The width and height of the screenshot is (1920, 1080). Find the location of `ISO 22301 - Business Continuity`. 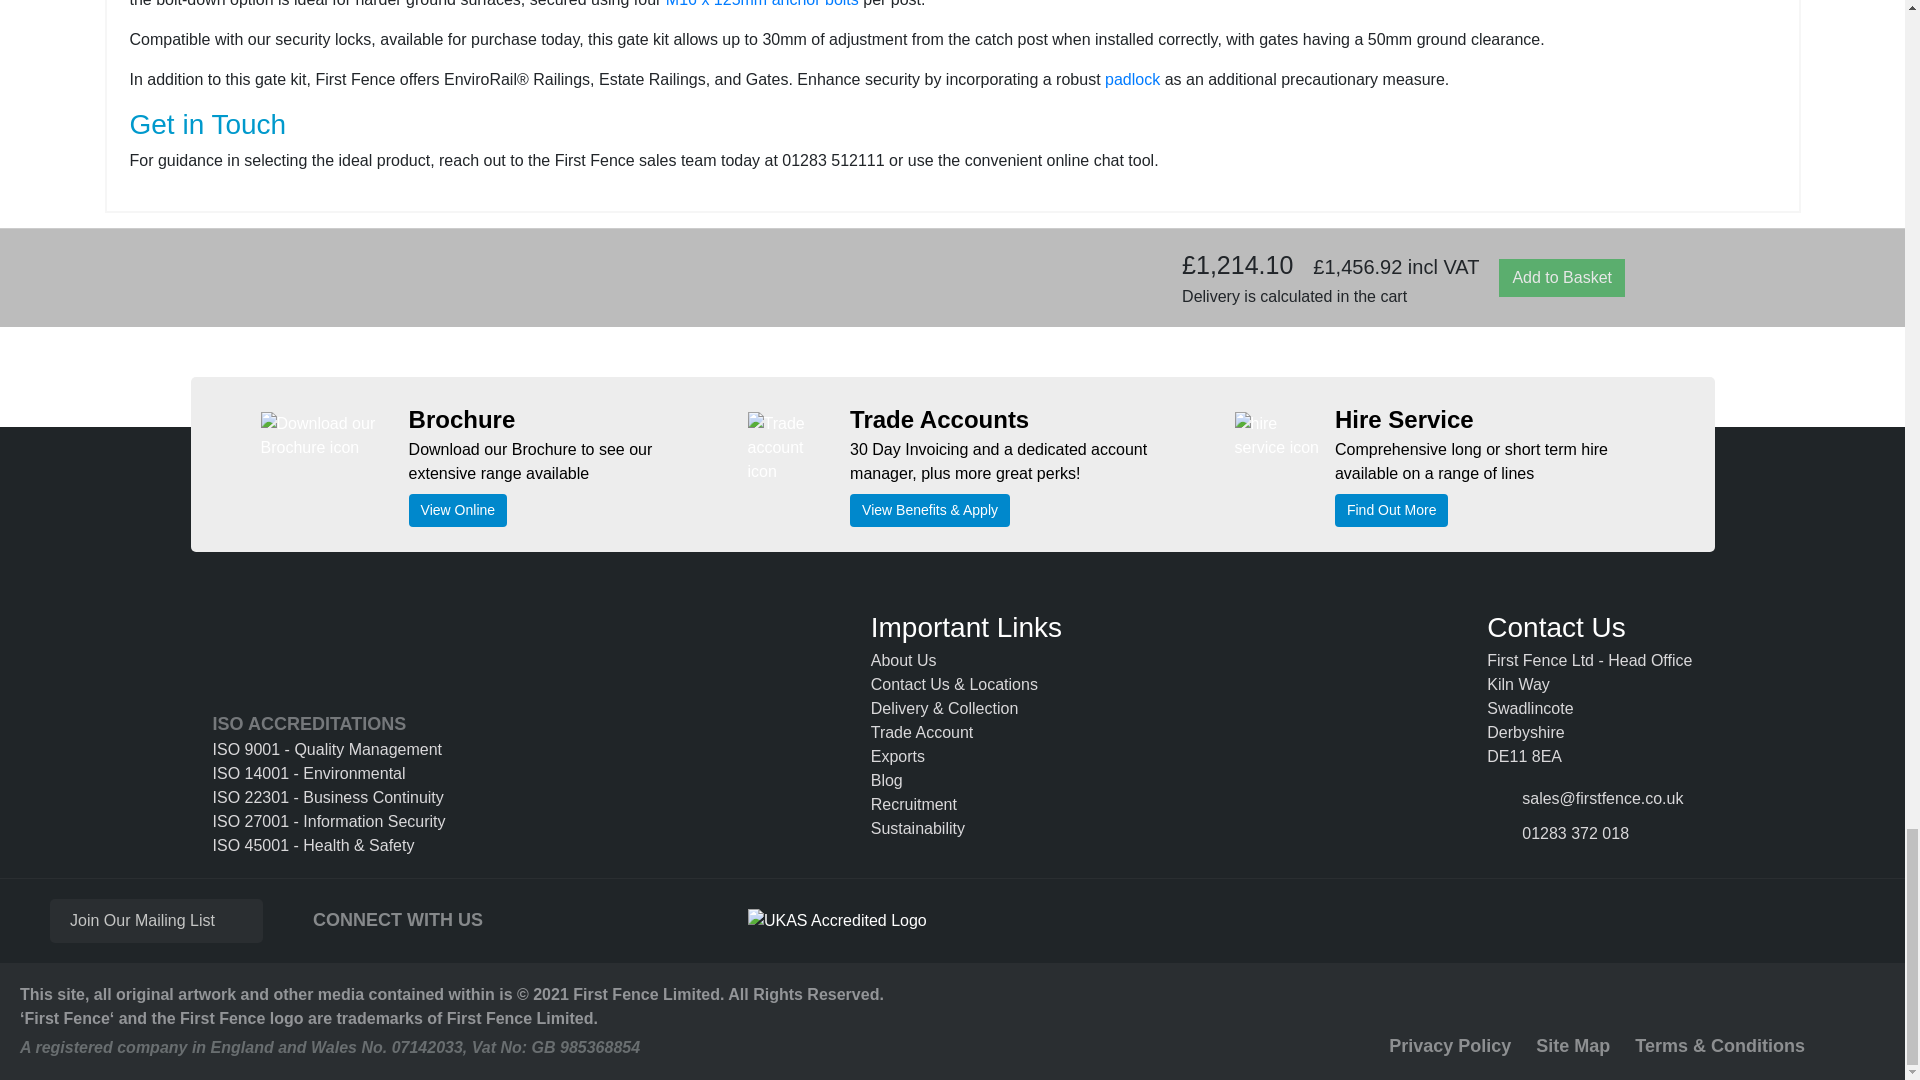

ISO 22301 - Business Continuity is located at coordinates (329, 798).